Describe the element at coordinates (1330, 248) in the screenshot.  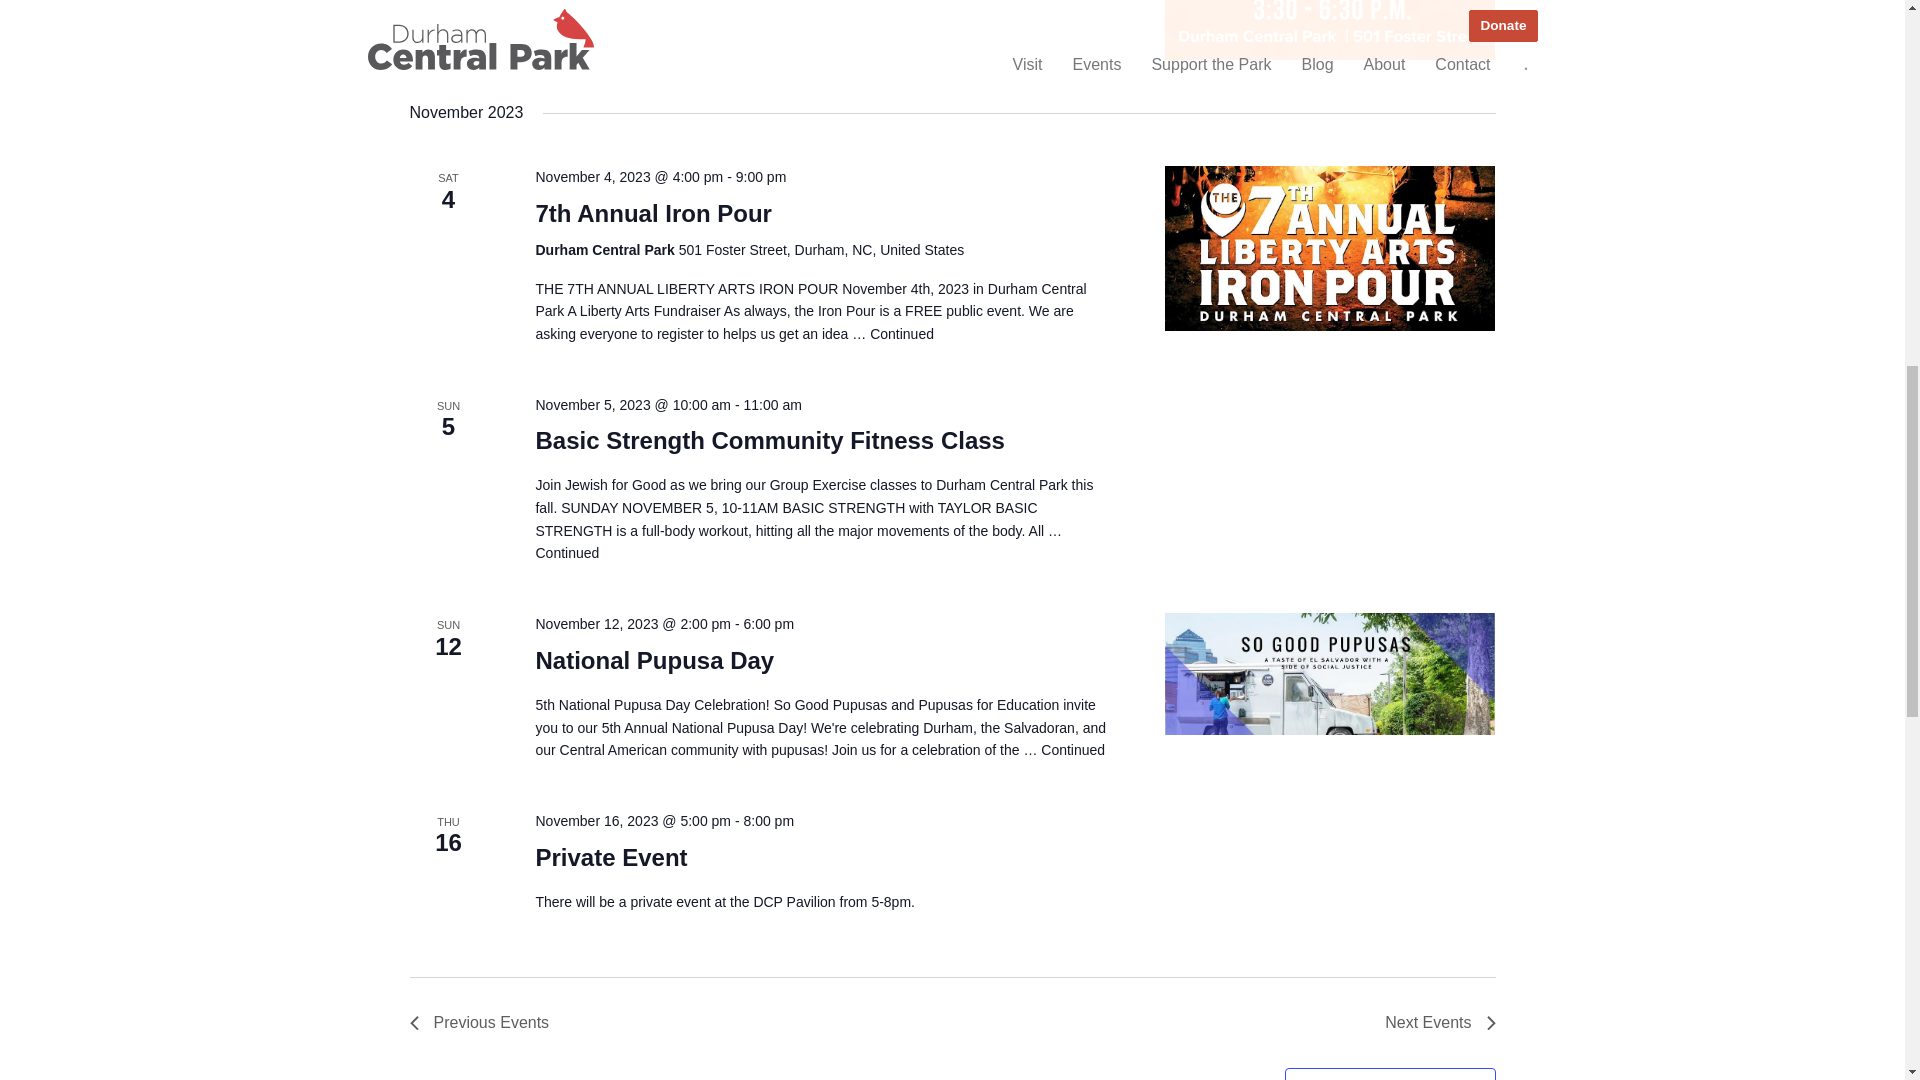
I see `7th Annual Iron Pour` at that location.